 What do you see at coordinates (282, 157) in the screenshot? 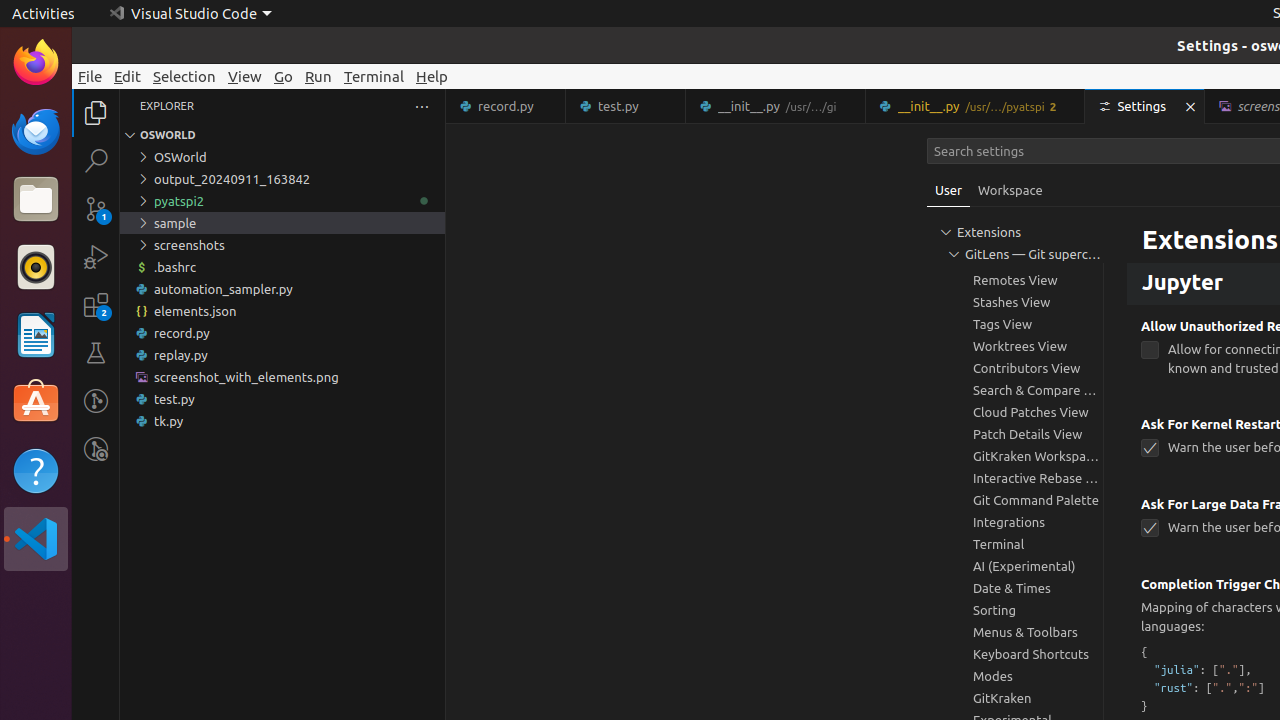
I see `OSWorld` at bounding box center [282, 157].